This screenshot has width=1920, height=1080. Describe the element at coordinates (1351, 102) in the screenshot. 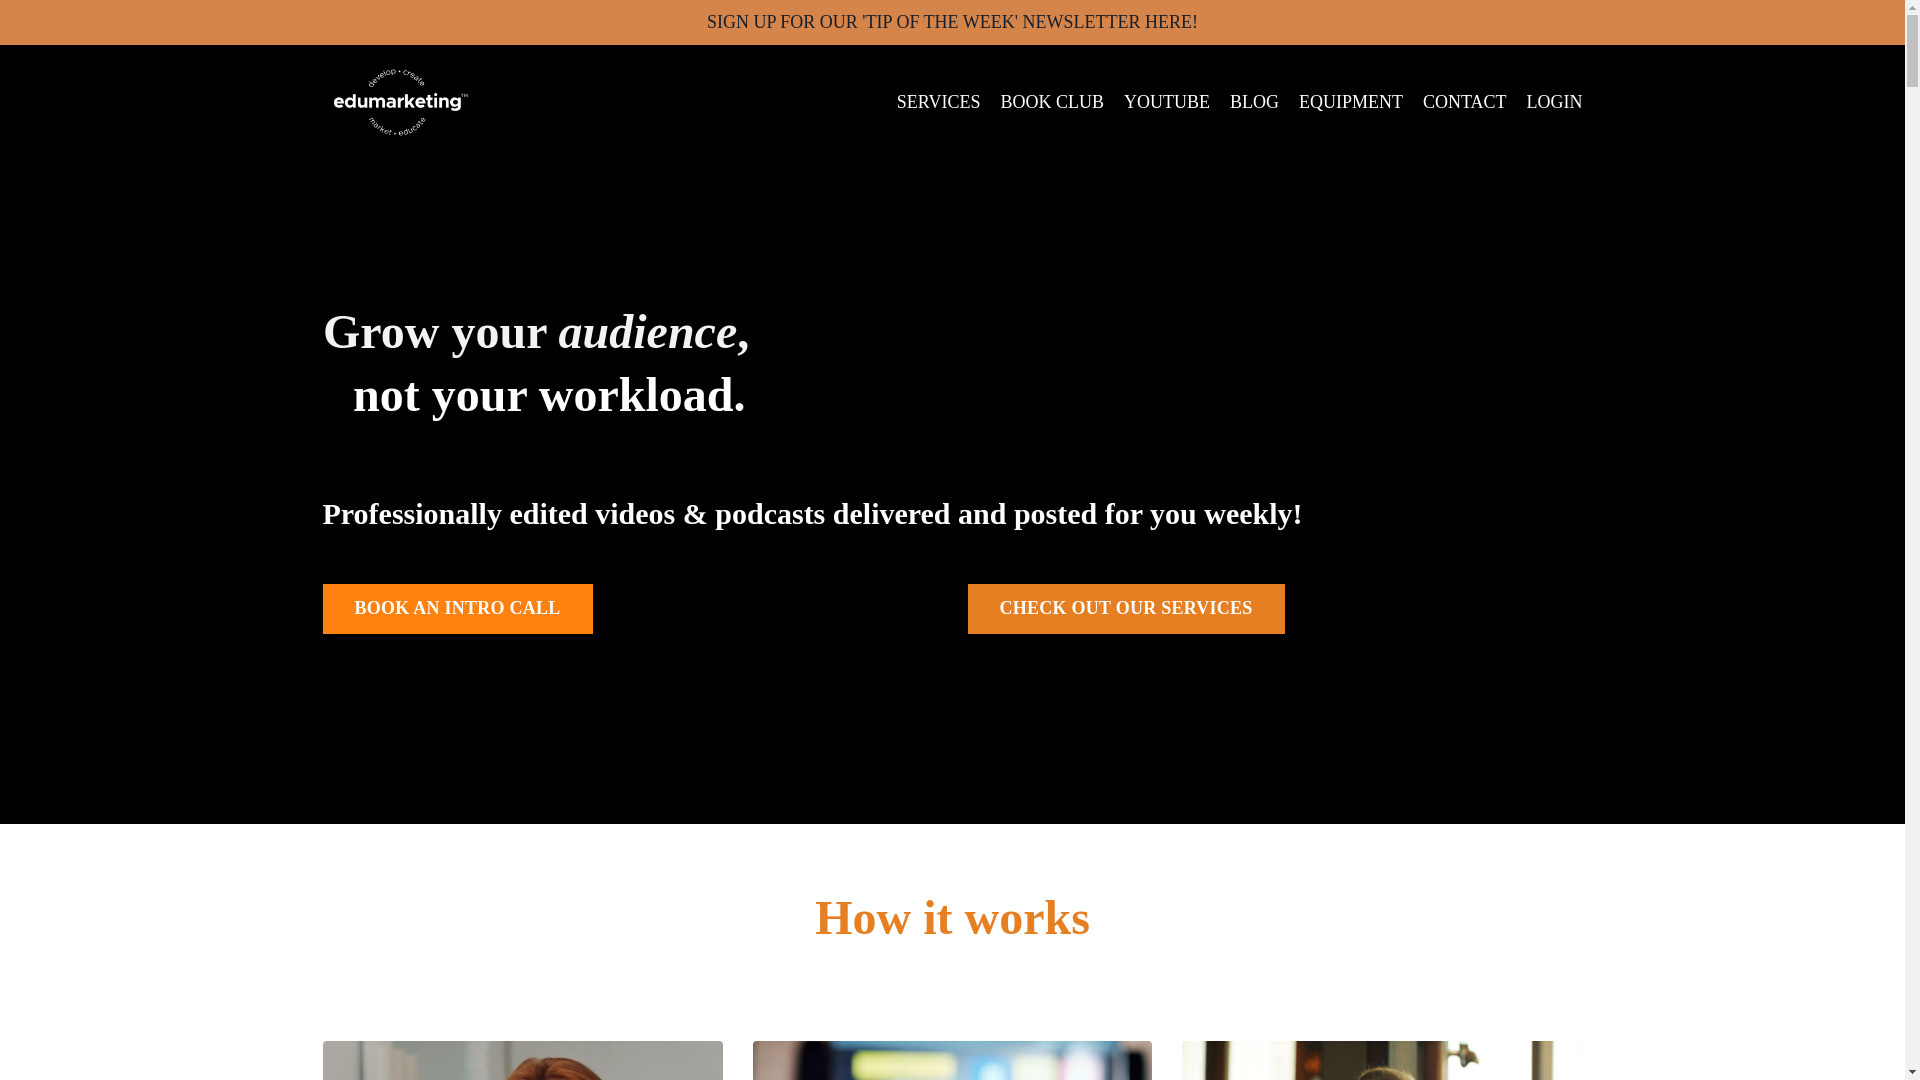

I see `EQUIPMENT` at that location.